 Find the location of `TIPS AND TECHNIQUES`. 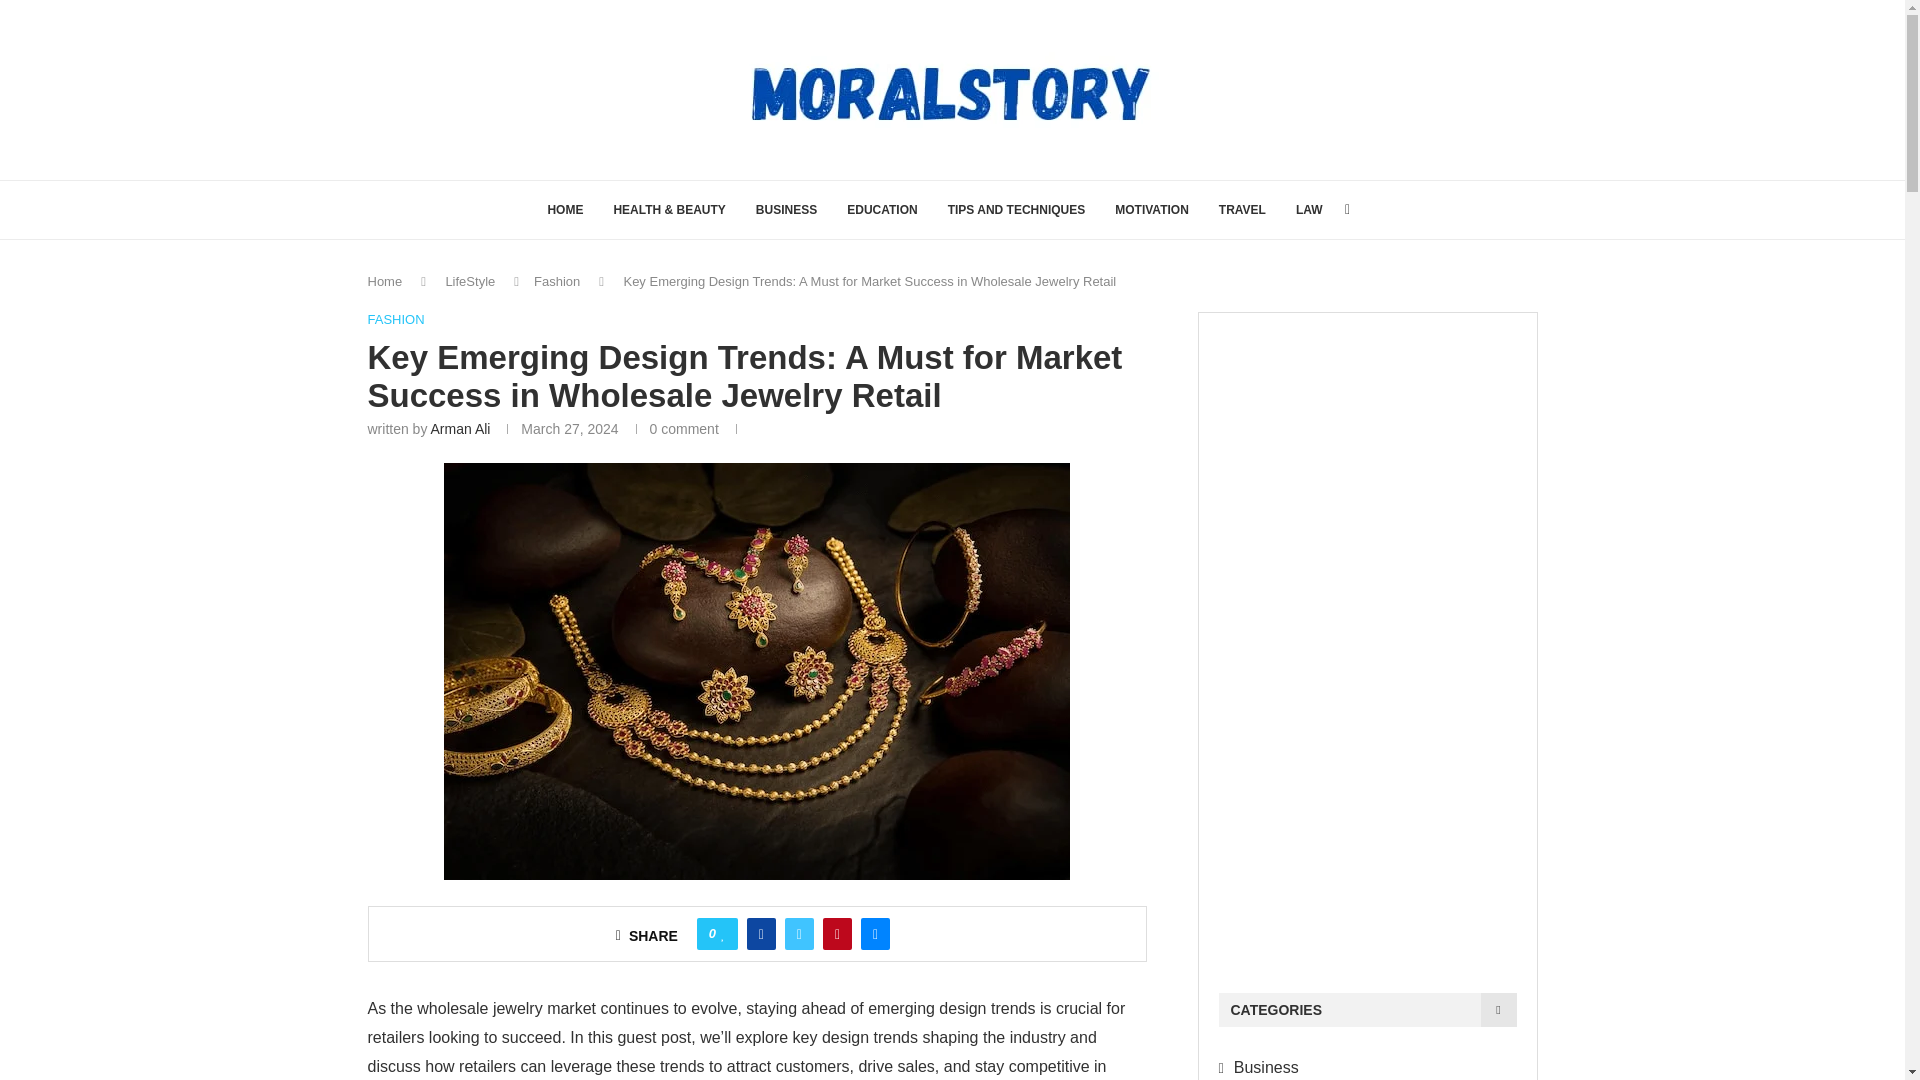

TIPS AND TECHNIQUES is located at coordinates (1017, 210).